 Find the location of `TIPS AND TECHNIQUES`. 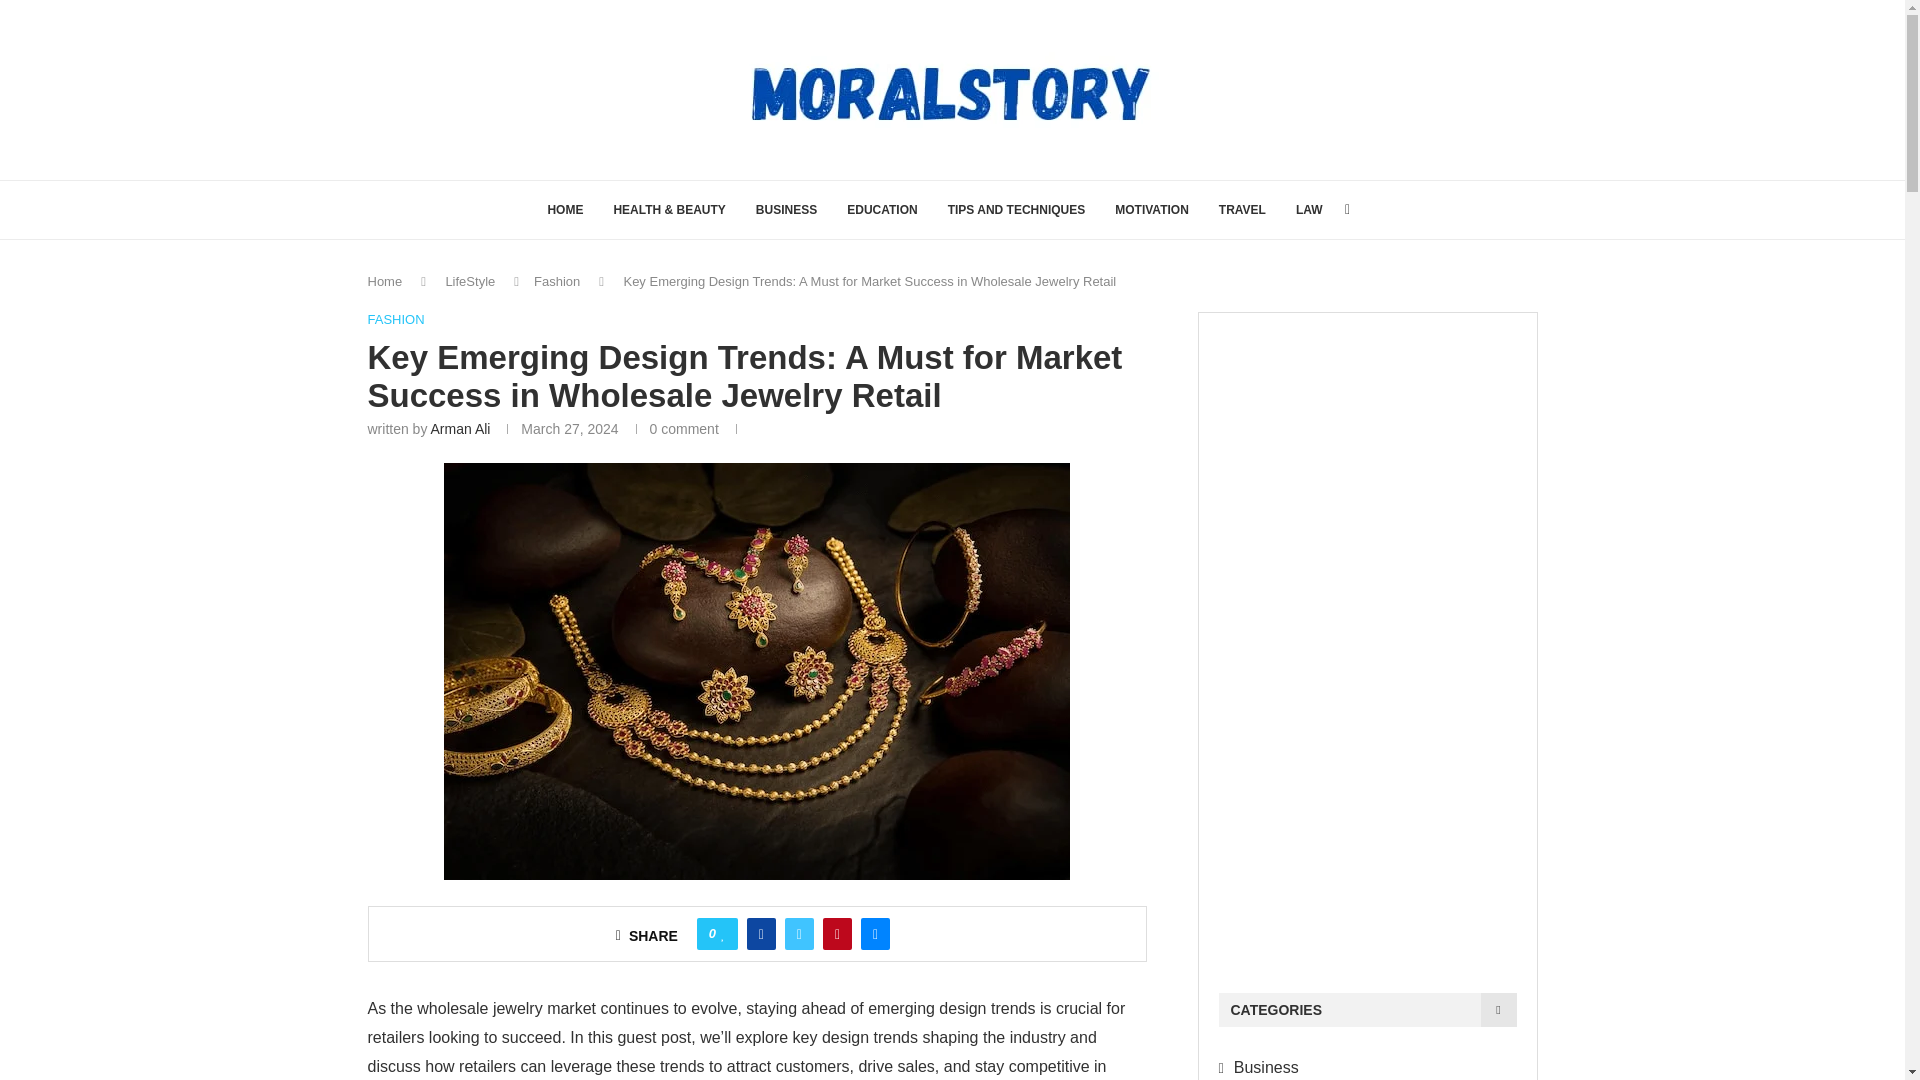

TIPS AND TECHNIQUES is located at coordinates (1017, 210).